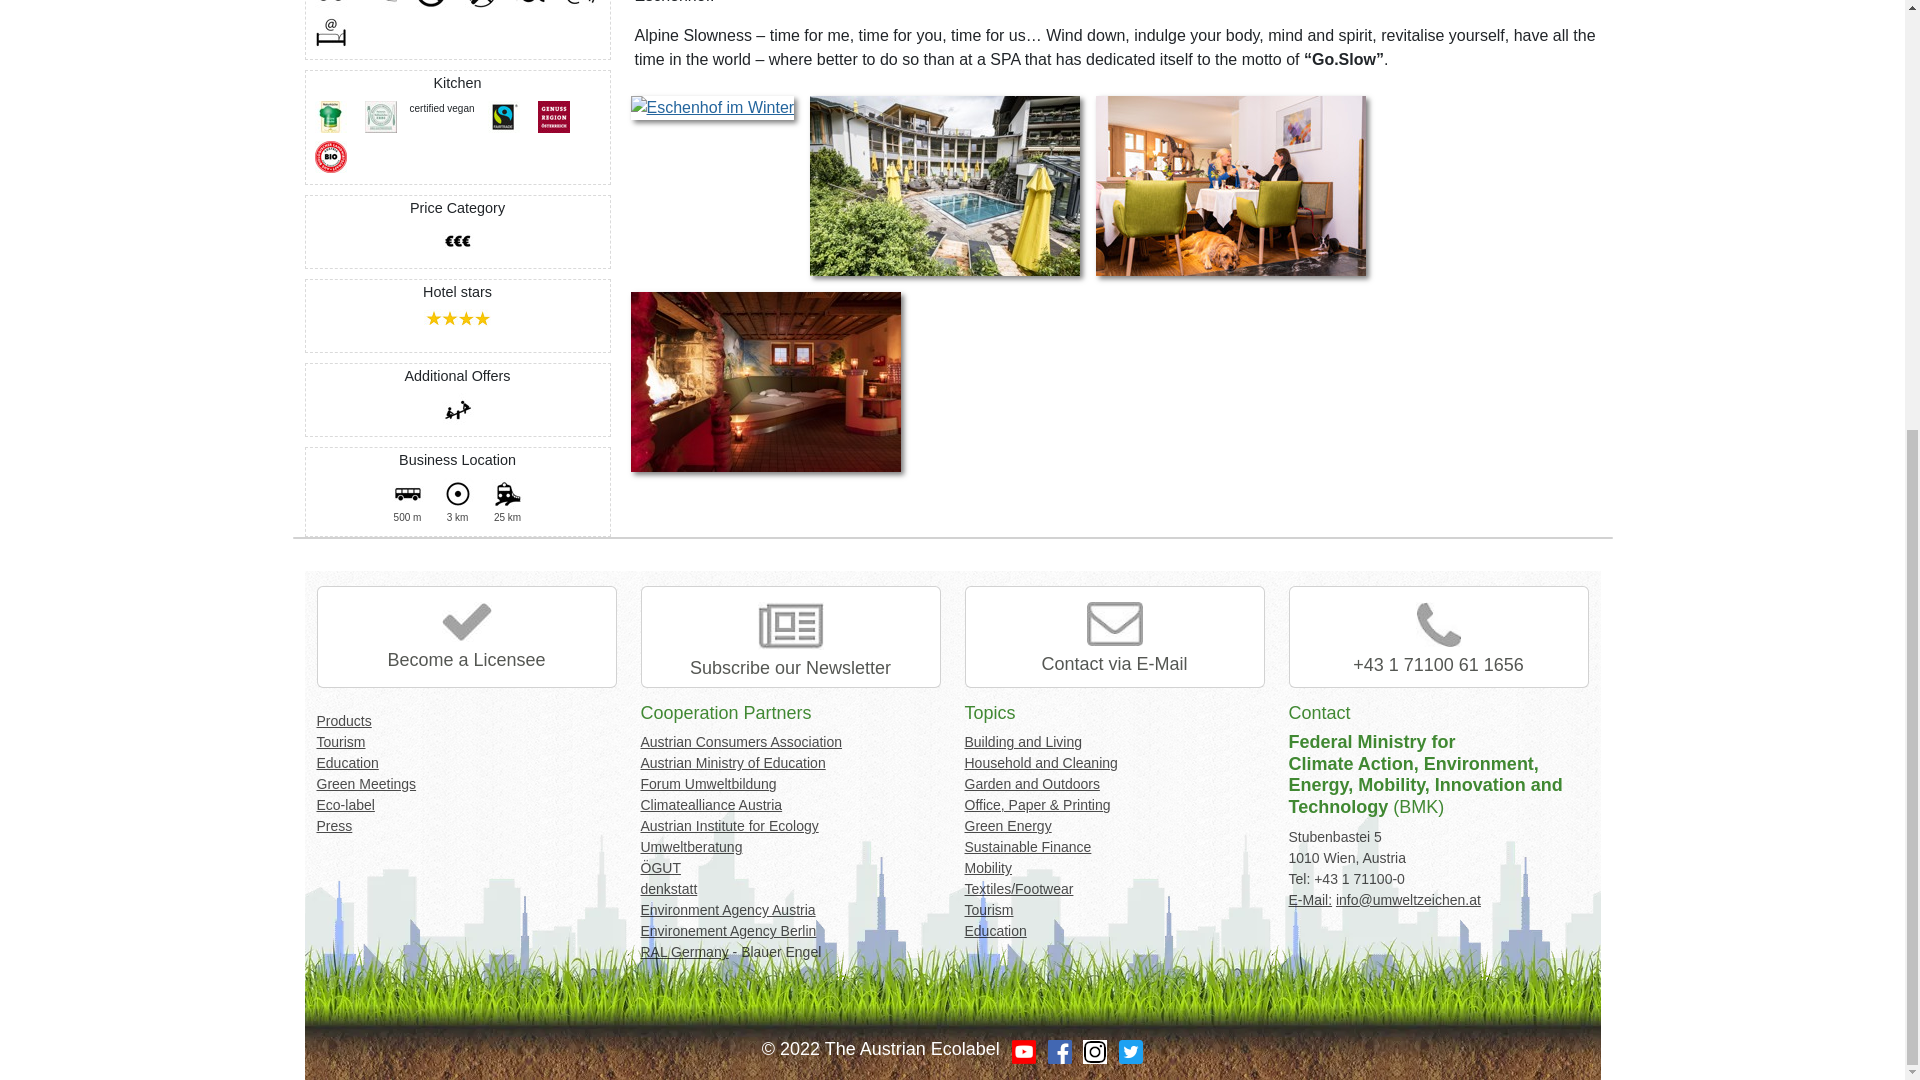 The image size is (1920, 1080). Describe the element at coordinates (458, 318) in the screenshot. I see `?` at that location.